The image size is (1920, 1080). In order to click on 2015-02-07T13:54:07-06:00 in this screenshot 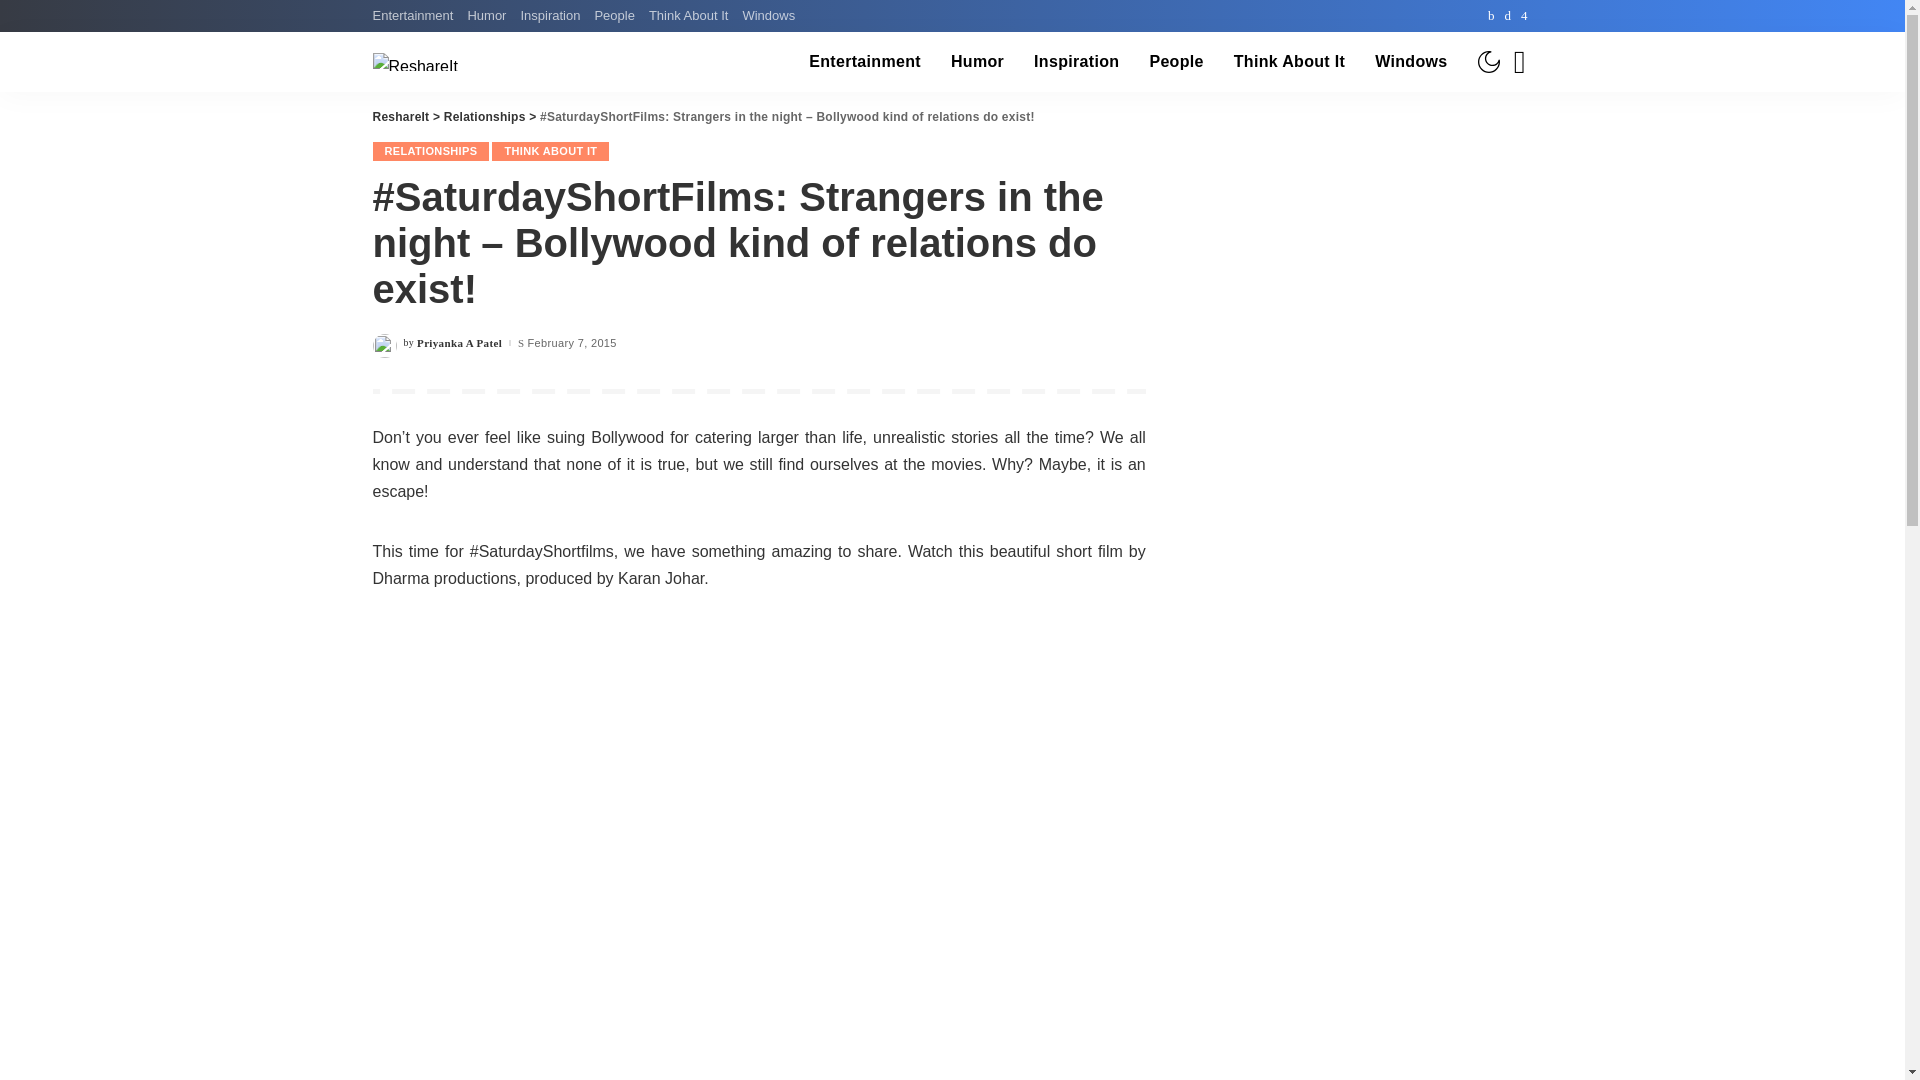, I will do `click(572, 343)`.